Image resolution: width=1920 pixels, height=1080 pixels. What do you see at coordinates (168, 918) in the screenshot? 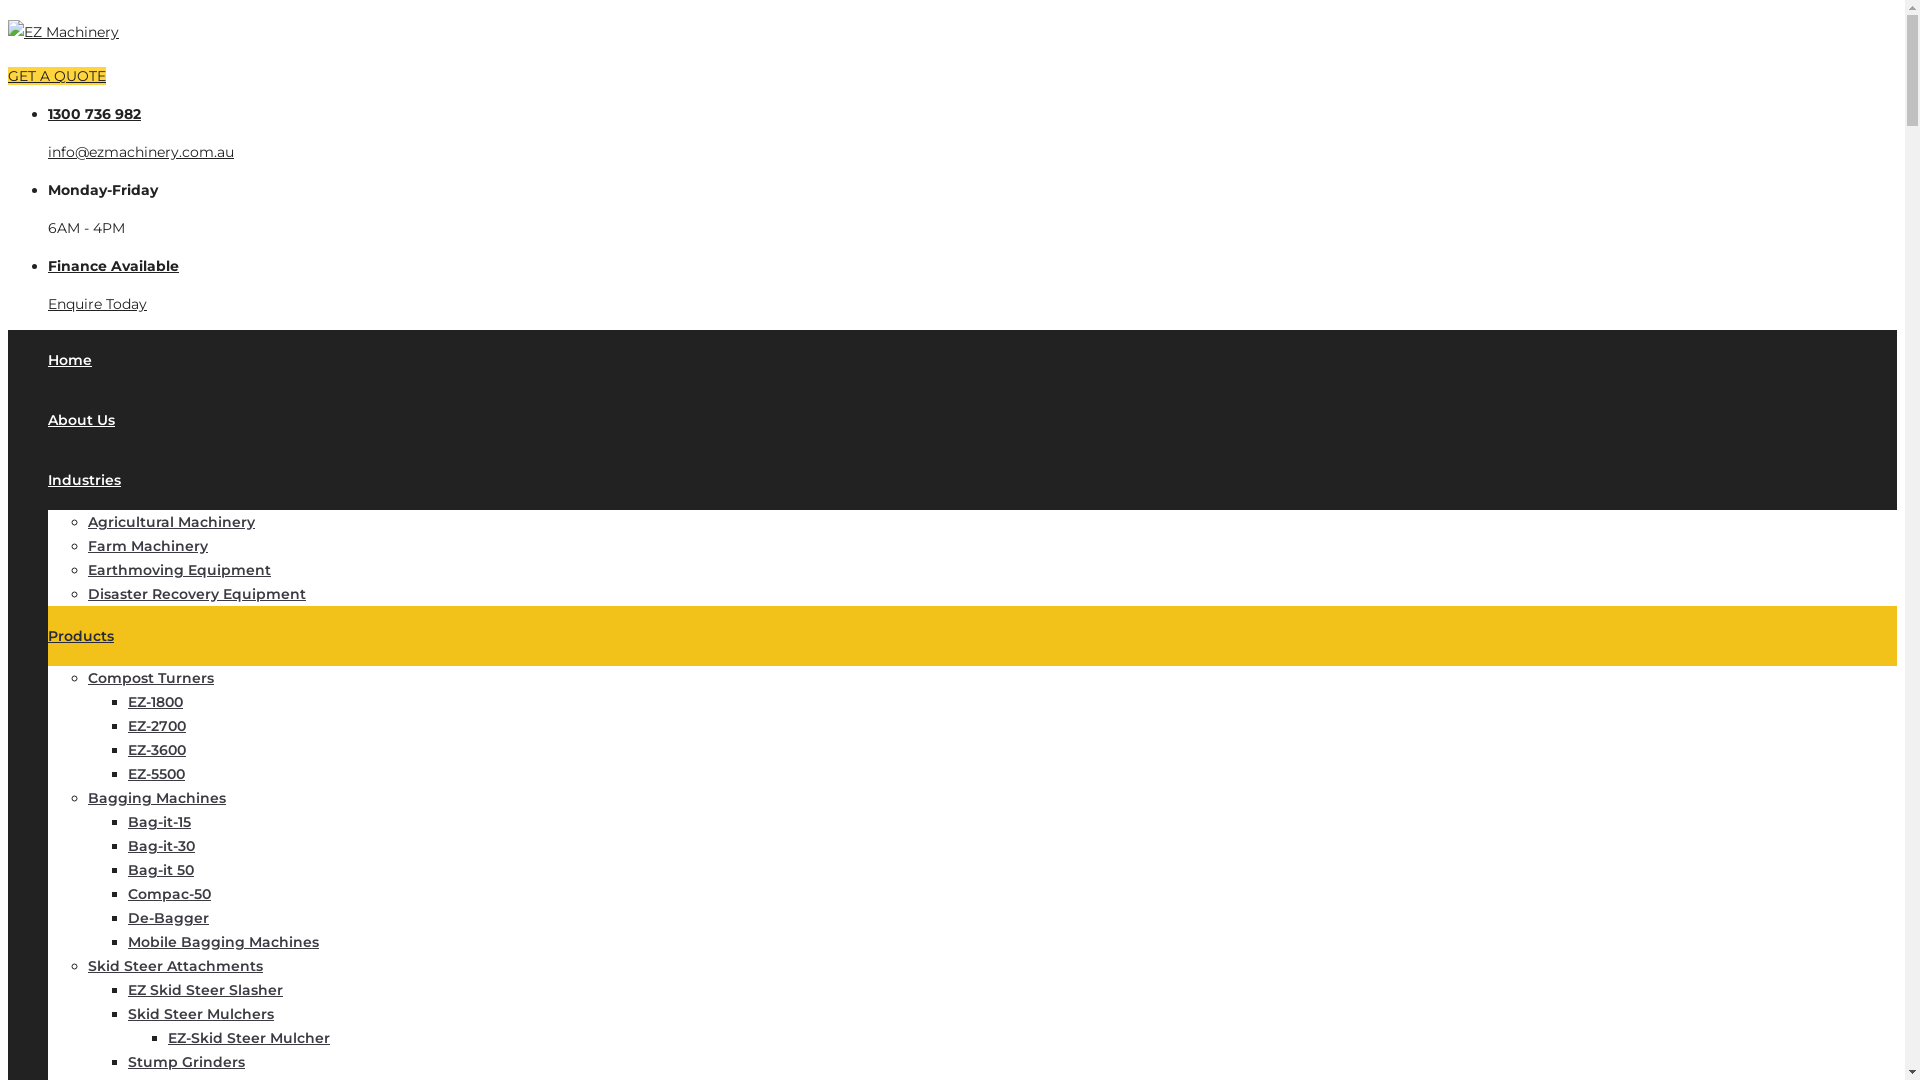
I see `De-Bagger` at bounding box center [168, 918].